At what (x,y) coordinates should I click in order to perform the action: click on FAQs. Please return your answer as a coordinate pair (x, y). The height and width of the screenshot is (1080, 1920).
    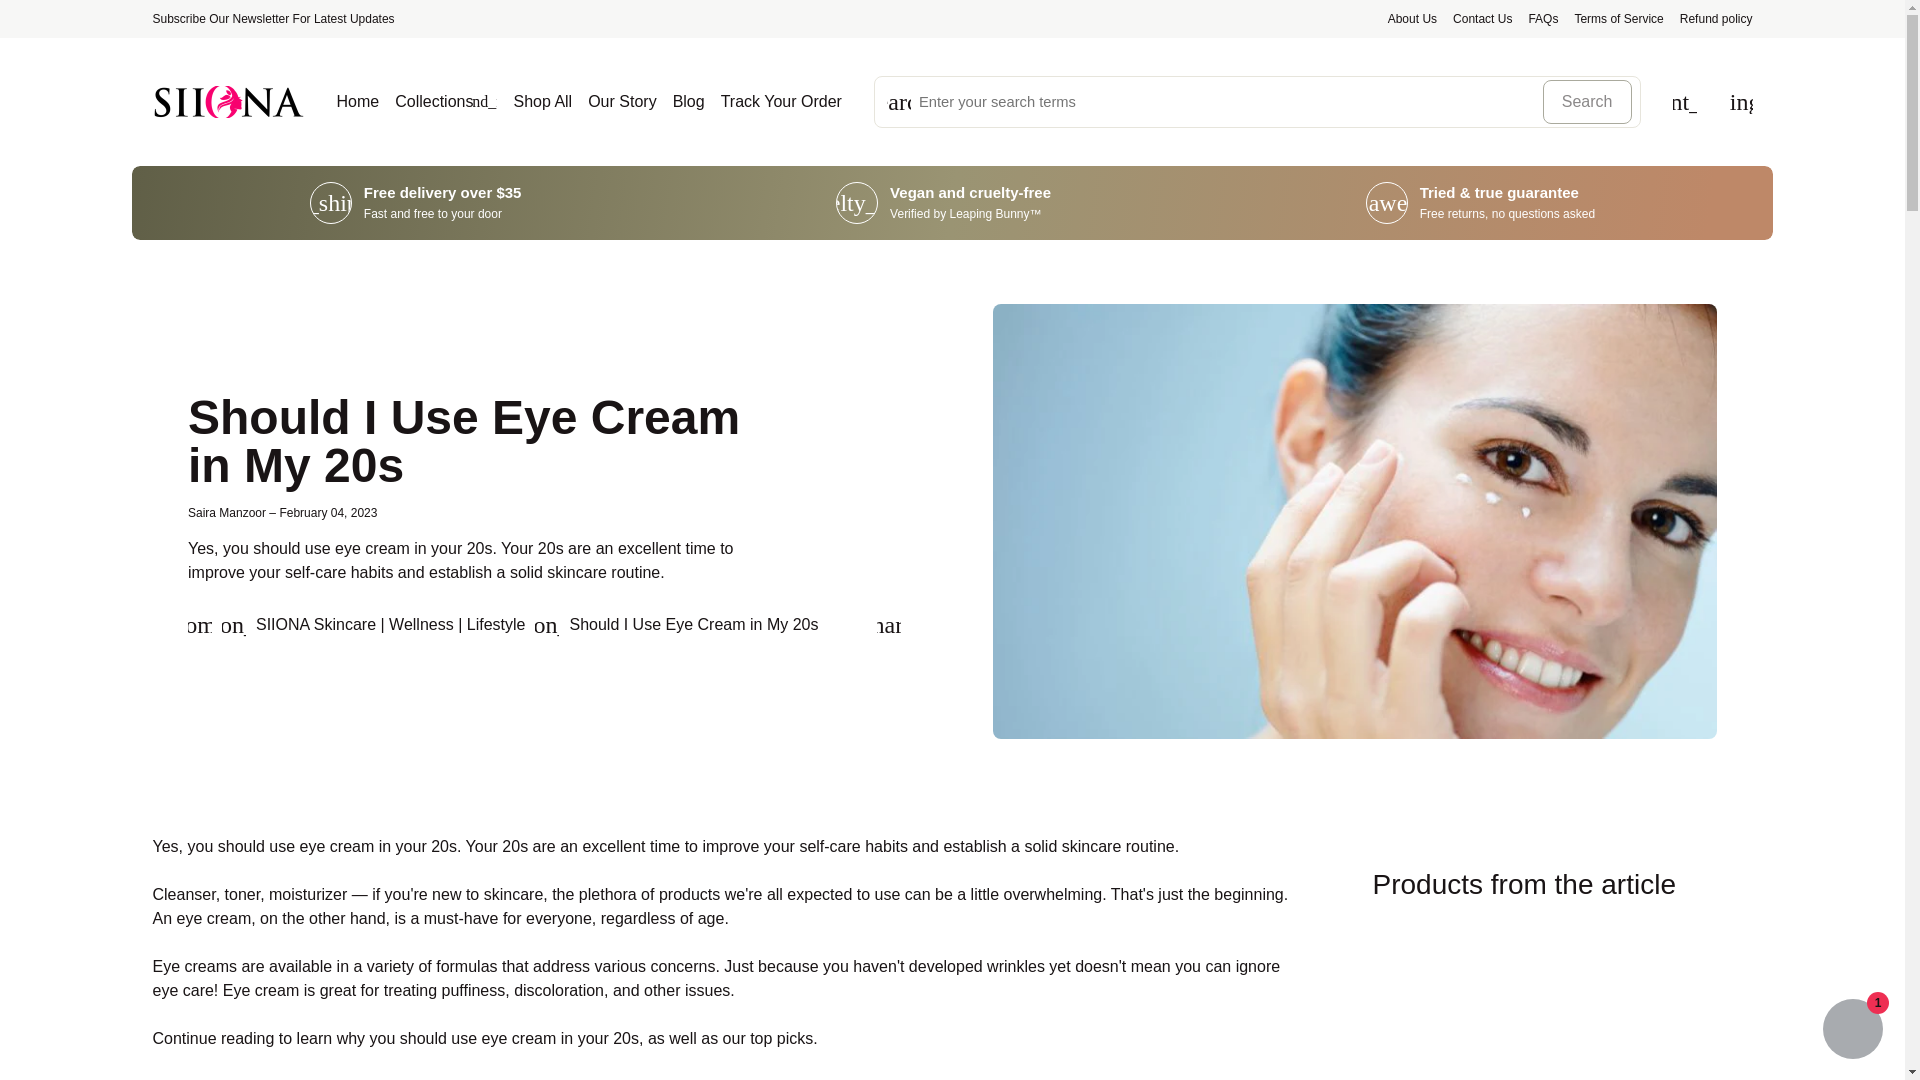
    Looking at the image, I should click on (1542, 18).